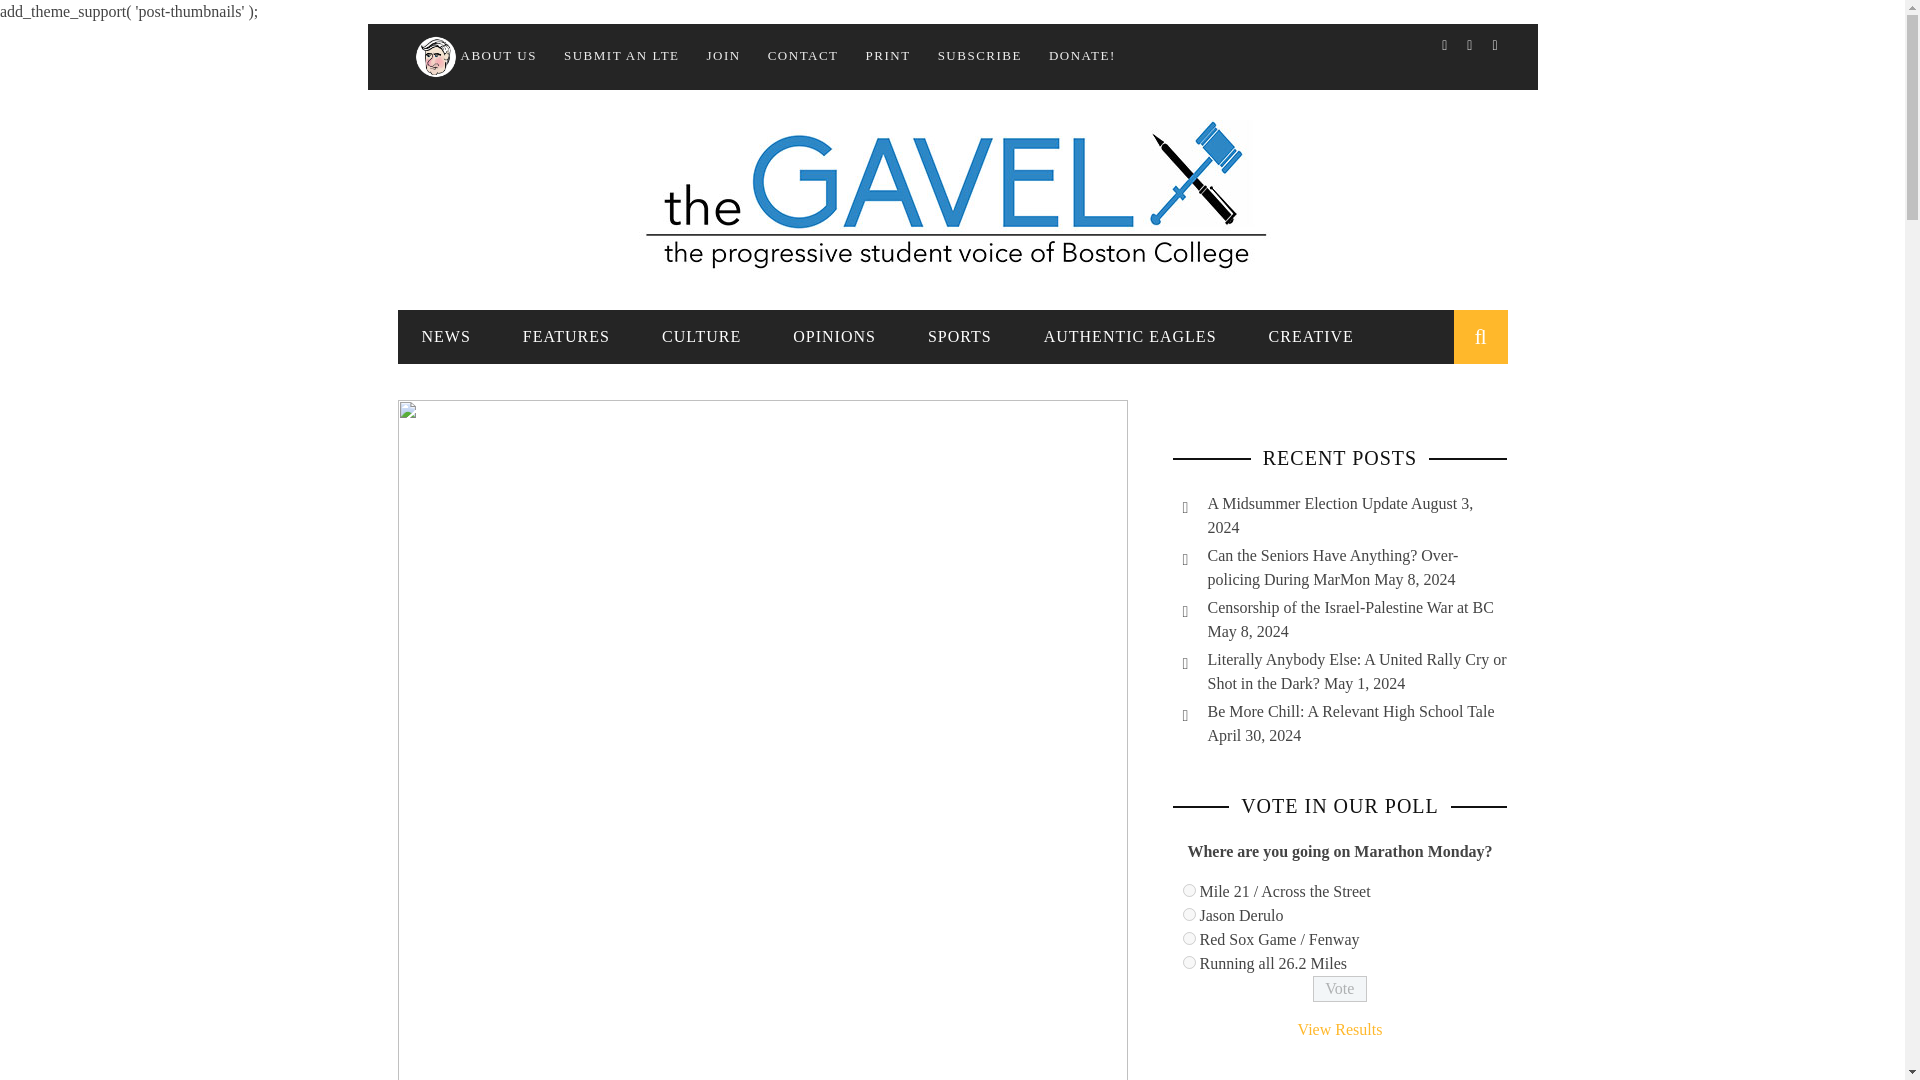 The height and width of the screenshot is (1080, 1920). I want to click on    Vote   , so click(1340, 989).